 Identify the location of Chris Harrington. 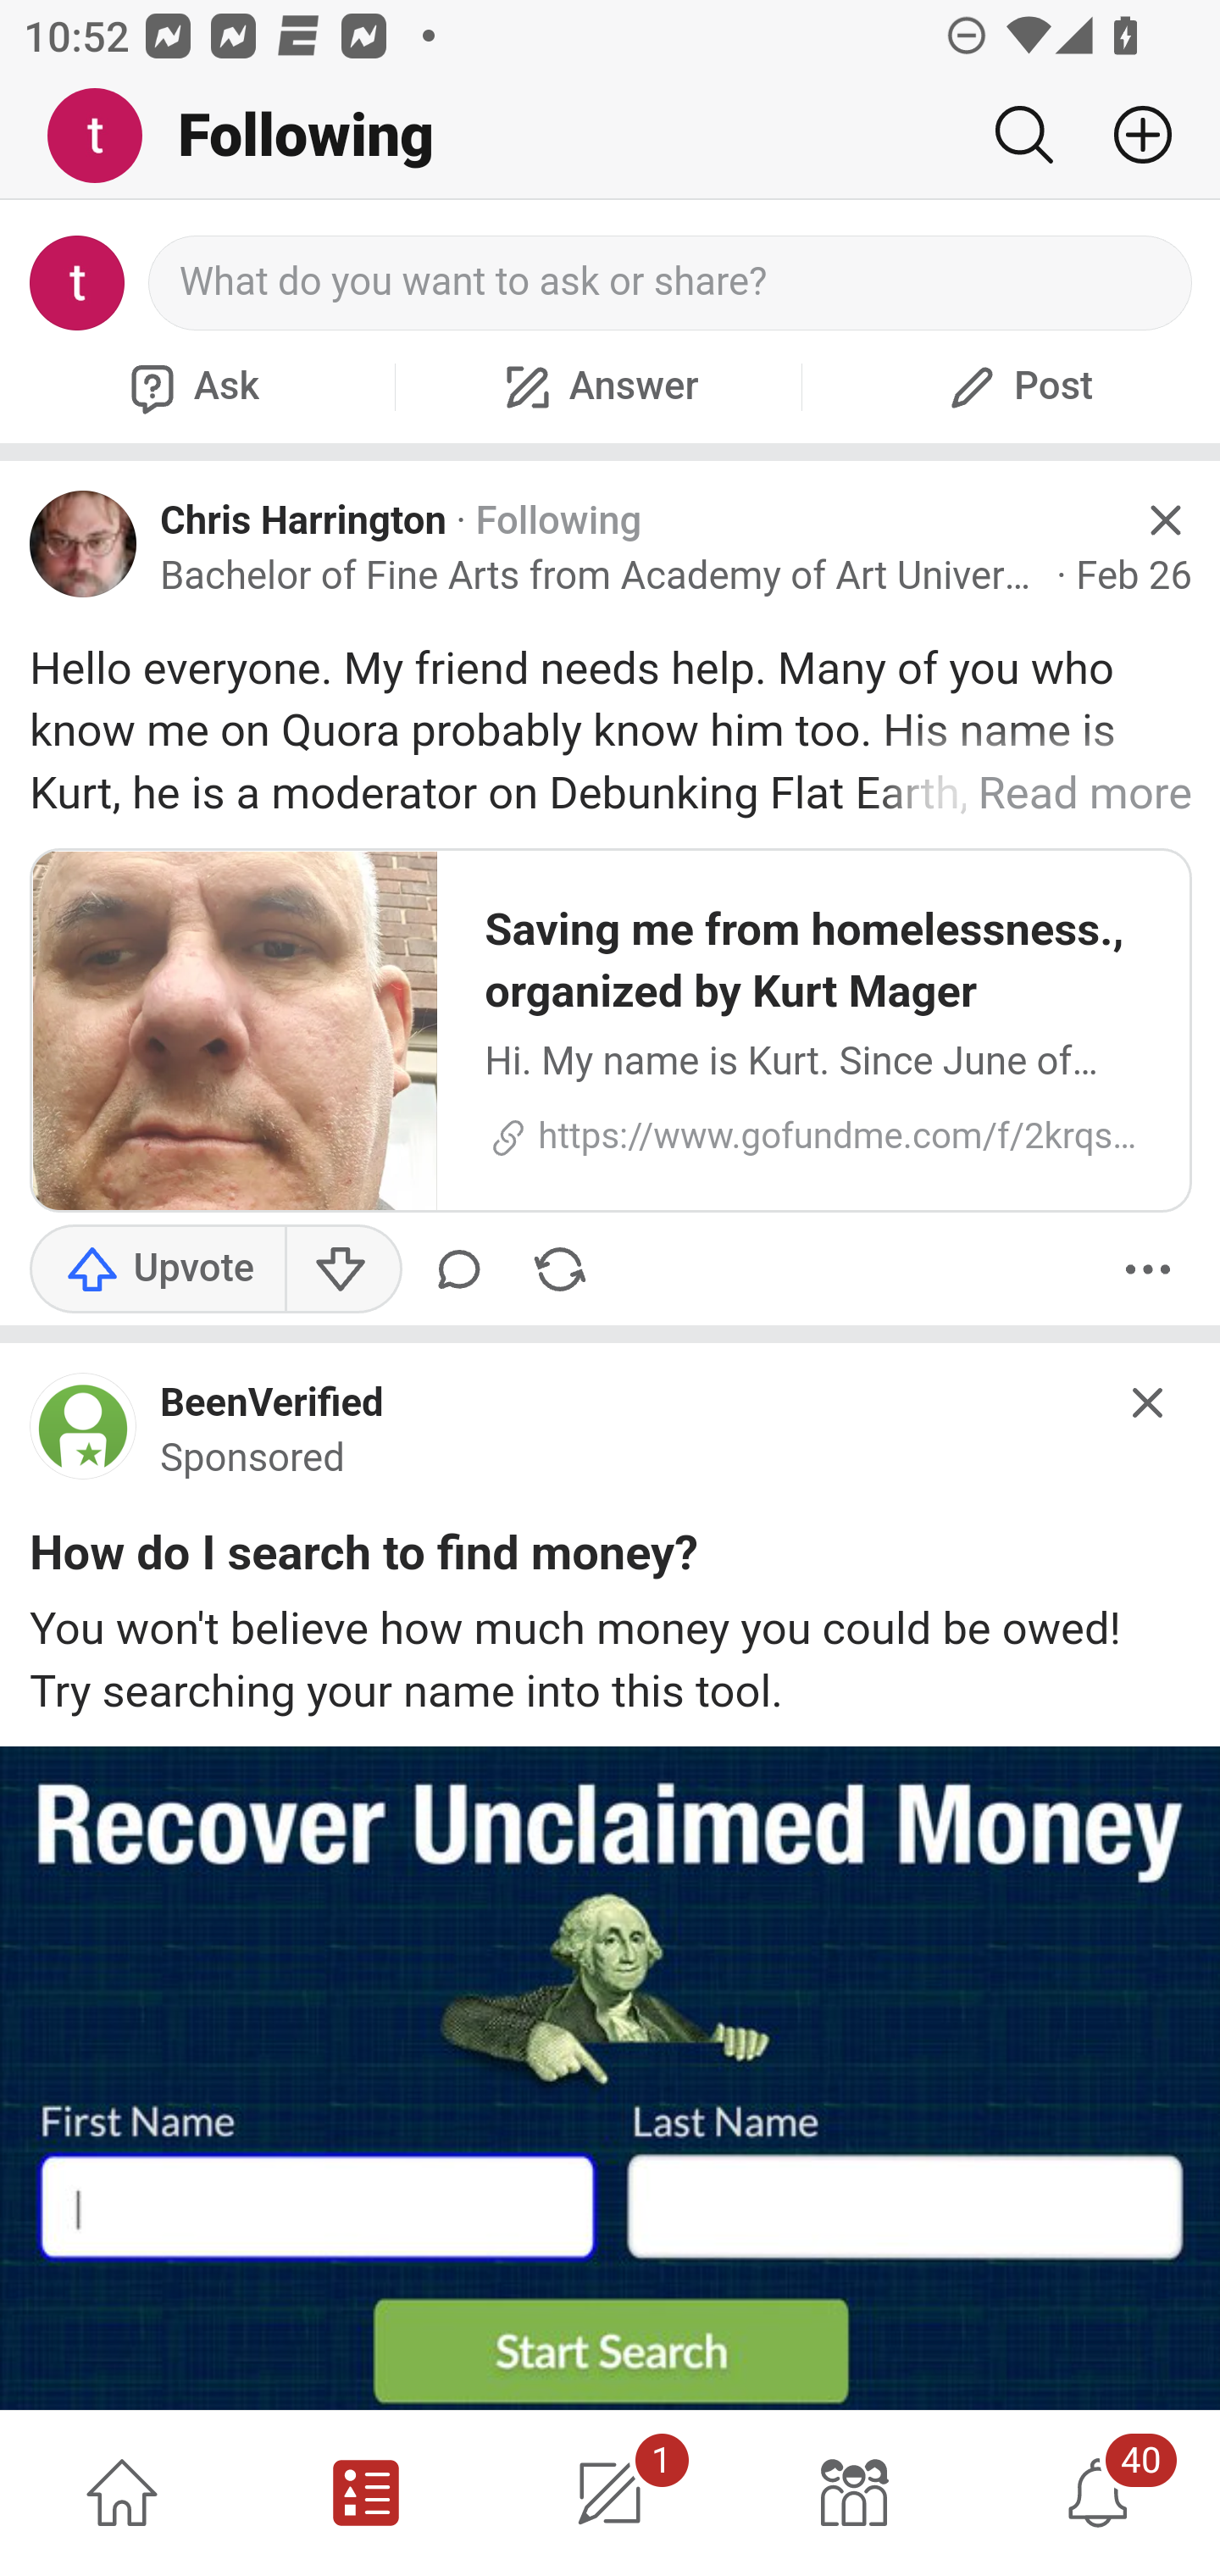
(303, 519).